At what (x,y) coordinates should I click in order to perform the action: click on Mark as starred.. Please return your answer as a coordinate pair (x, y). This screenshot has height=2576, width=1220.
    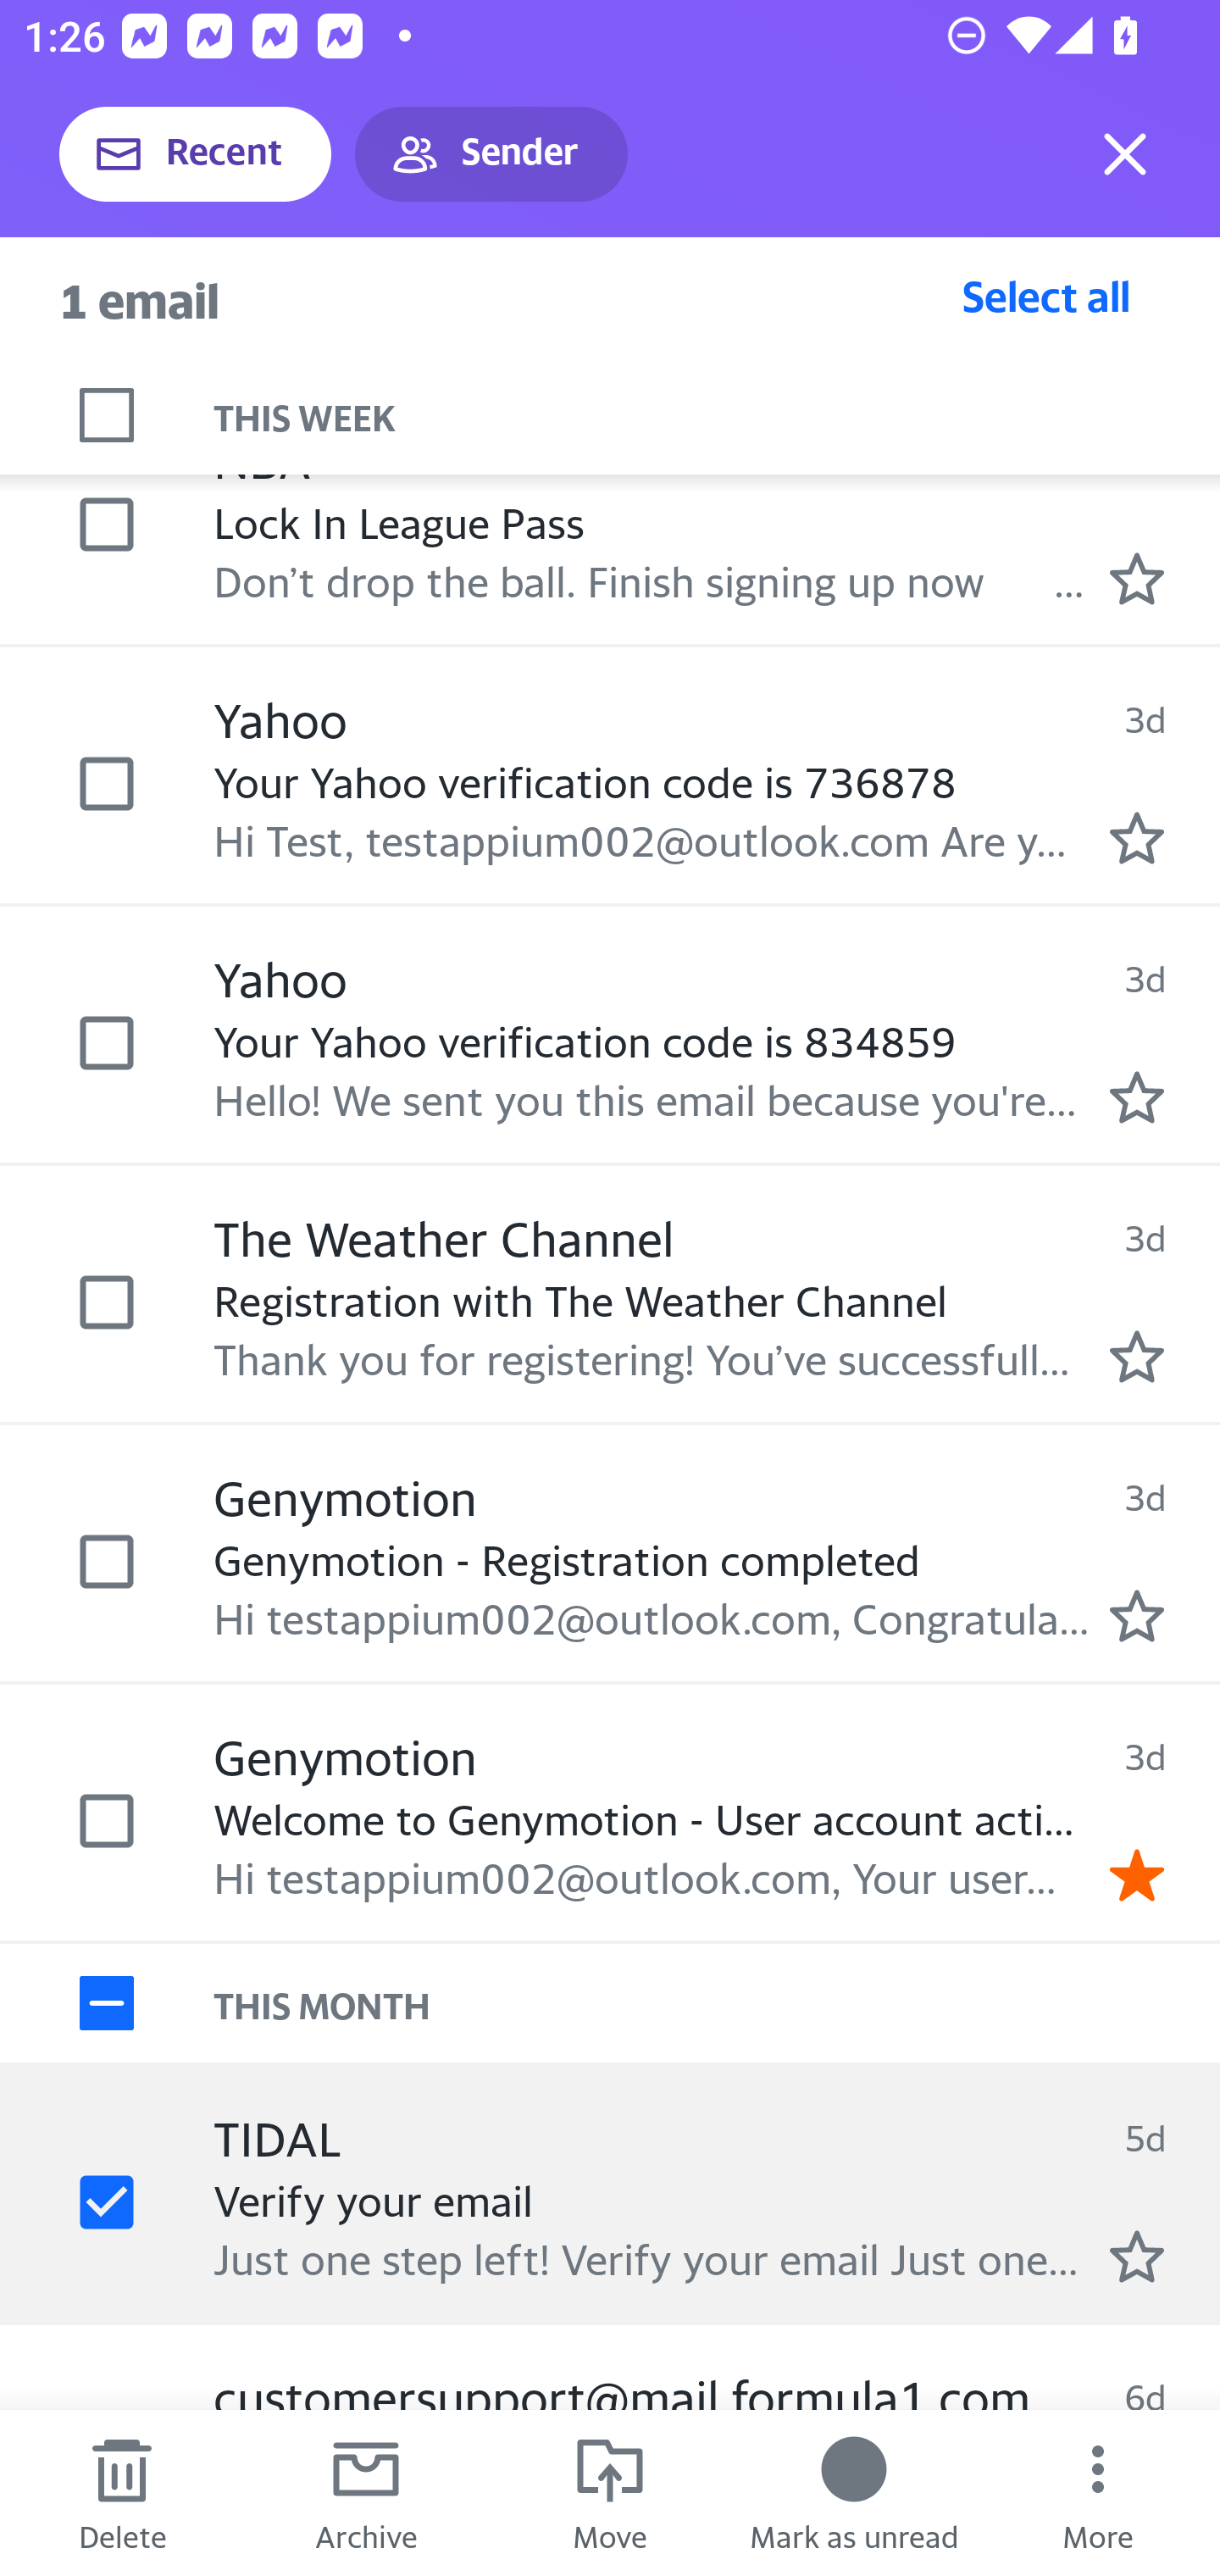
    Looking at the image, I should click on (1137, 838).